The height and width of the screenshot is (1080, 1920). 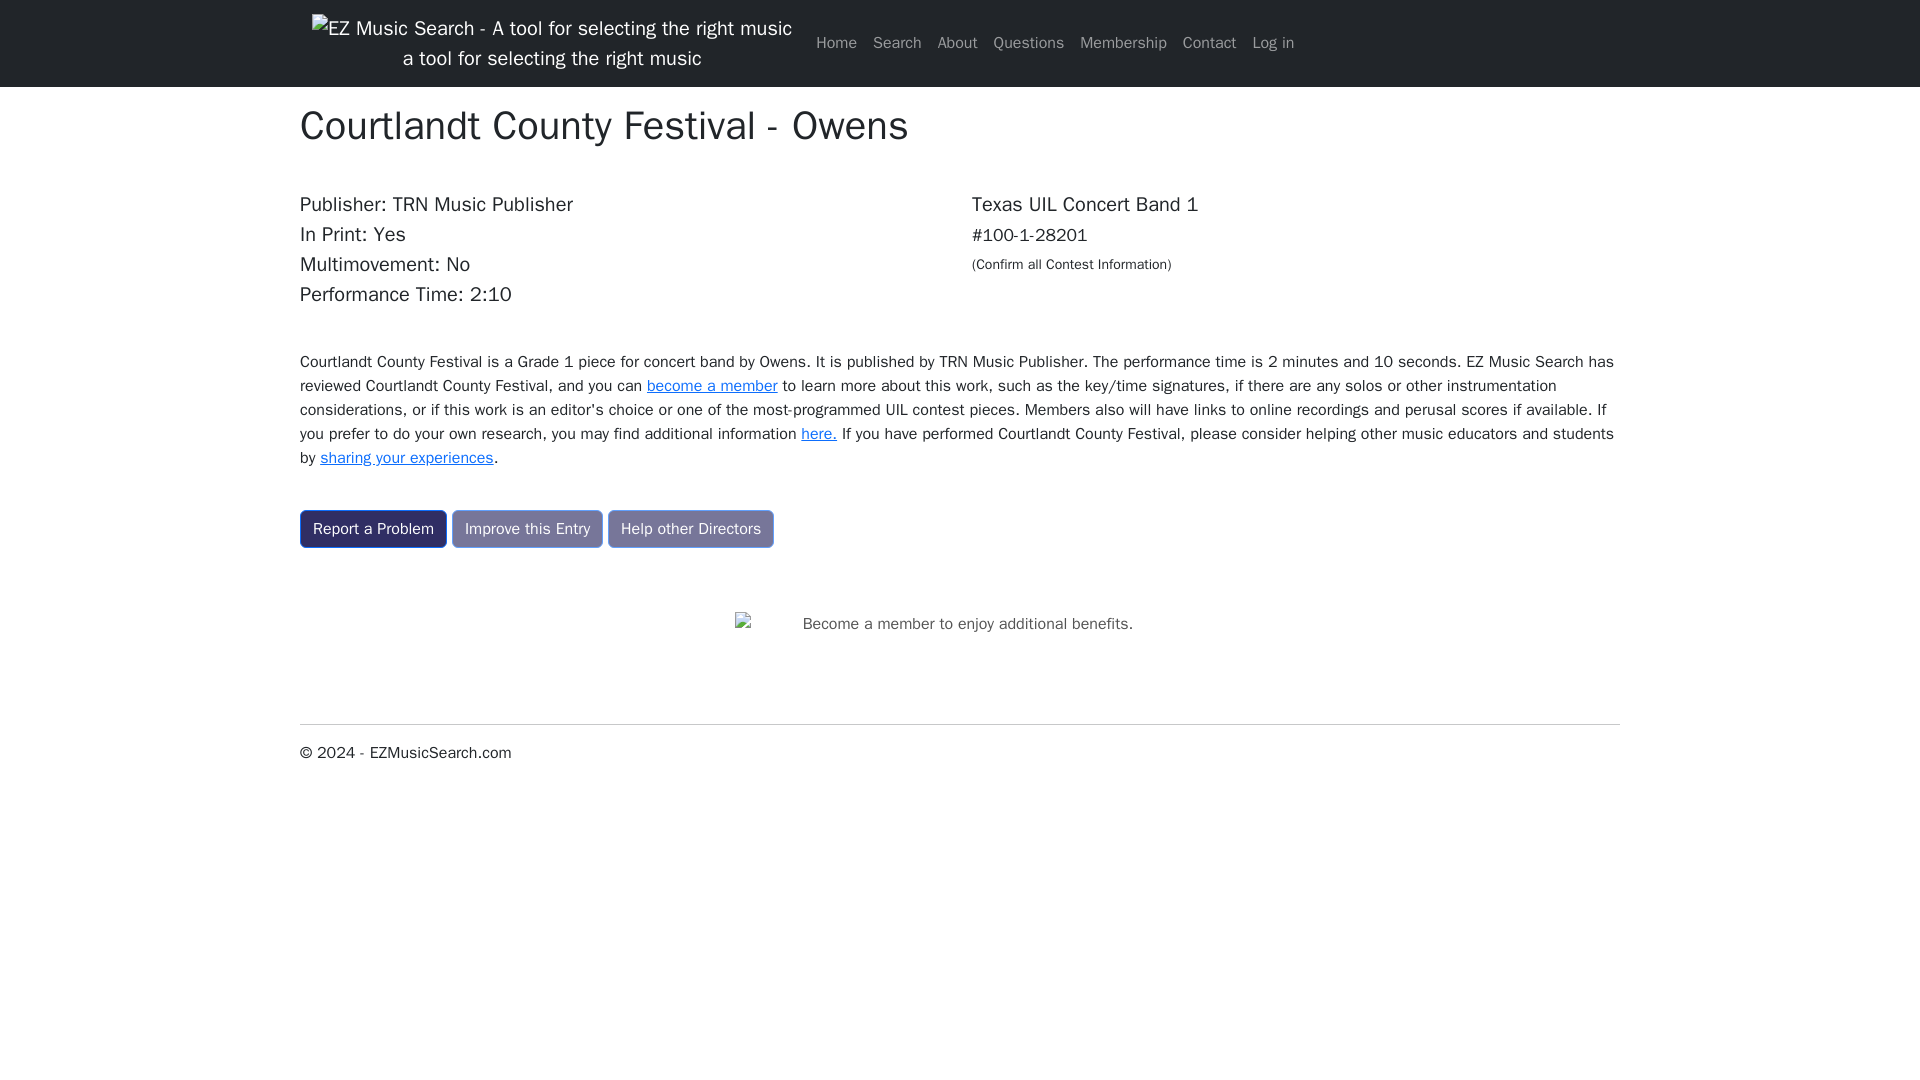 What do you see at coordinates (1272, 42) in the screenshot?
I see `Log in` at bounding box center [1272, 42].